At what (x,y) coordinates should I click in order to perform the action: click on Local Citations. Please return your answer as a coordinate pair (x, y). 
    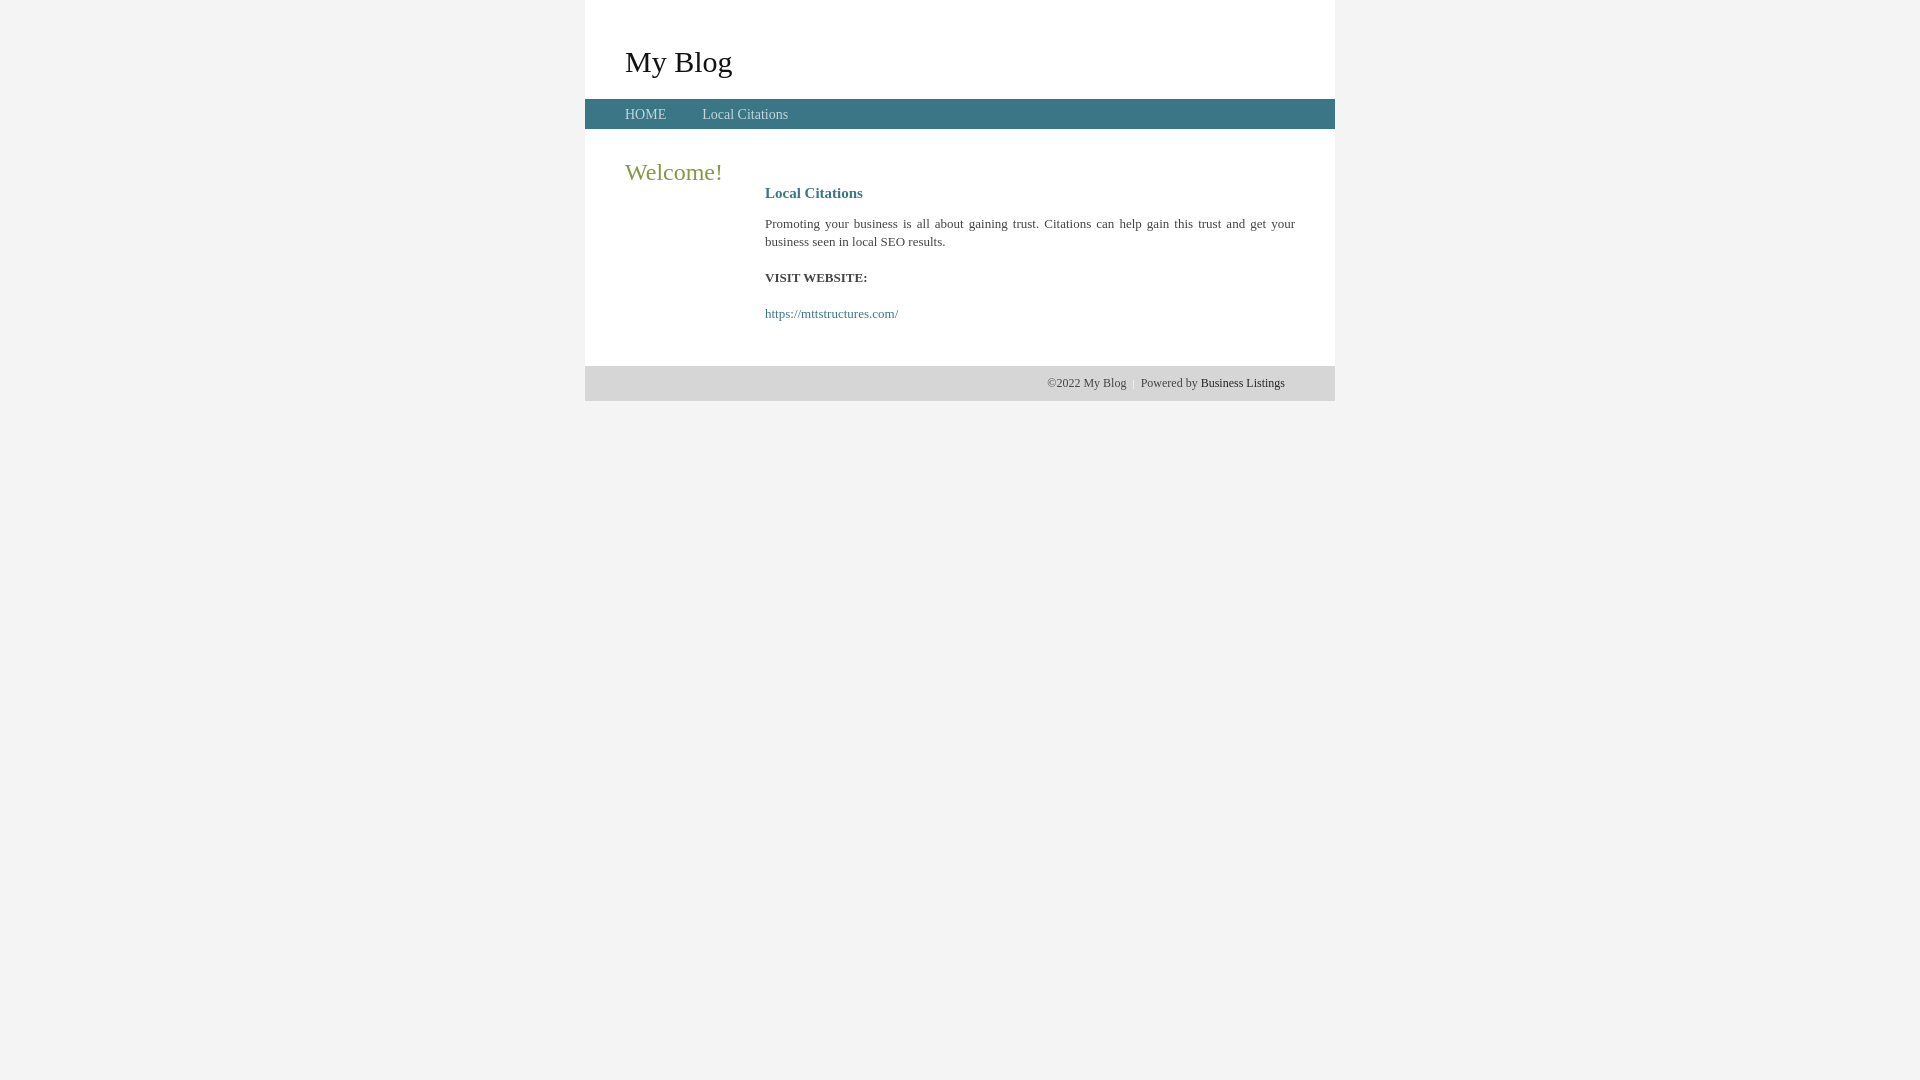
    Looking at the image, I should click on (745, 114).